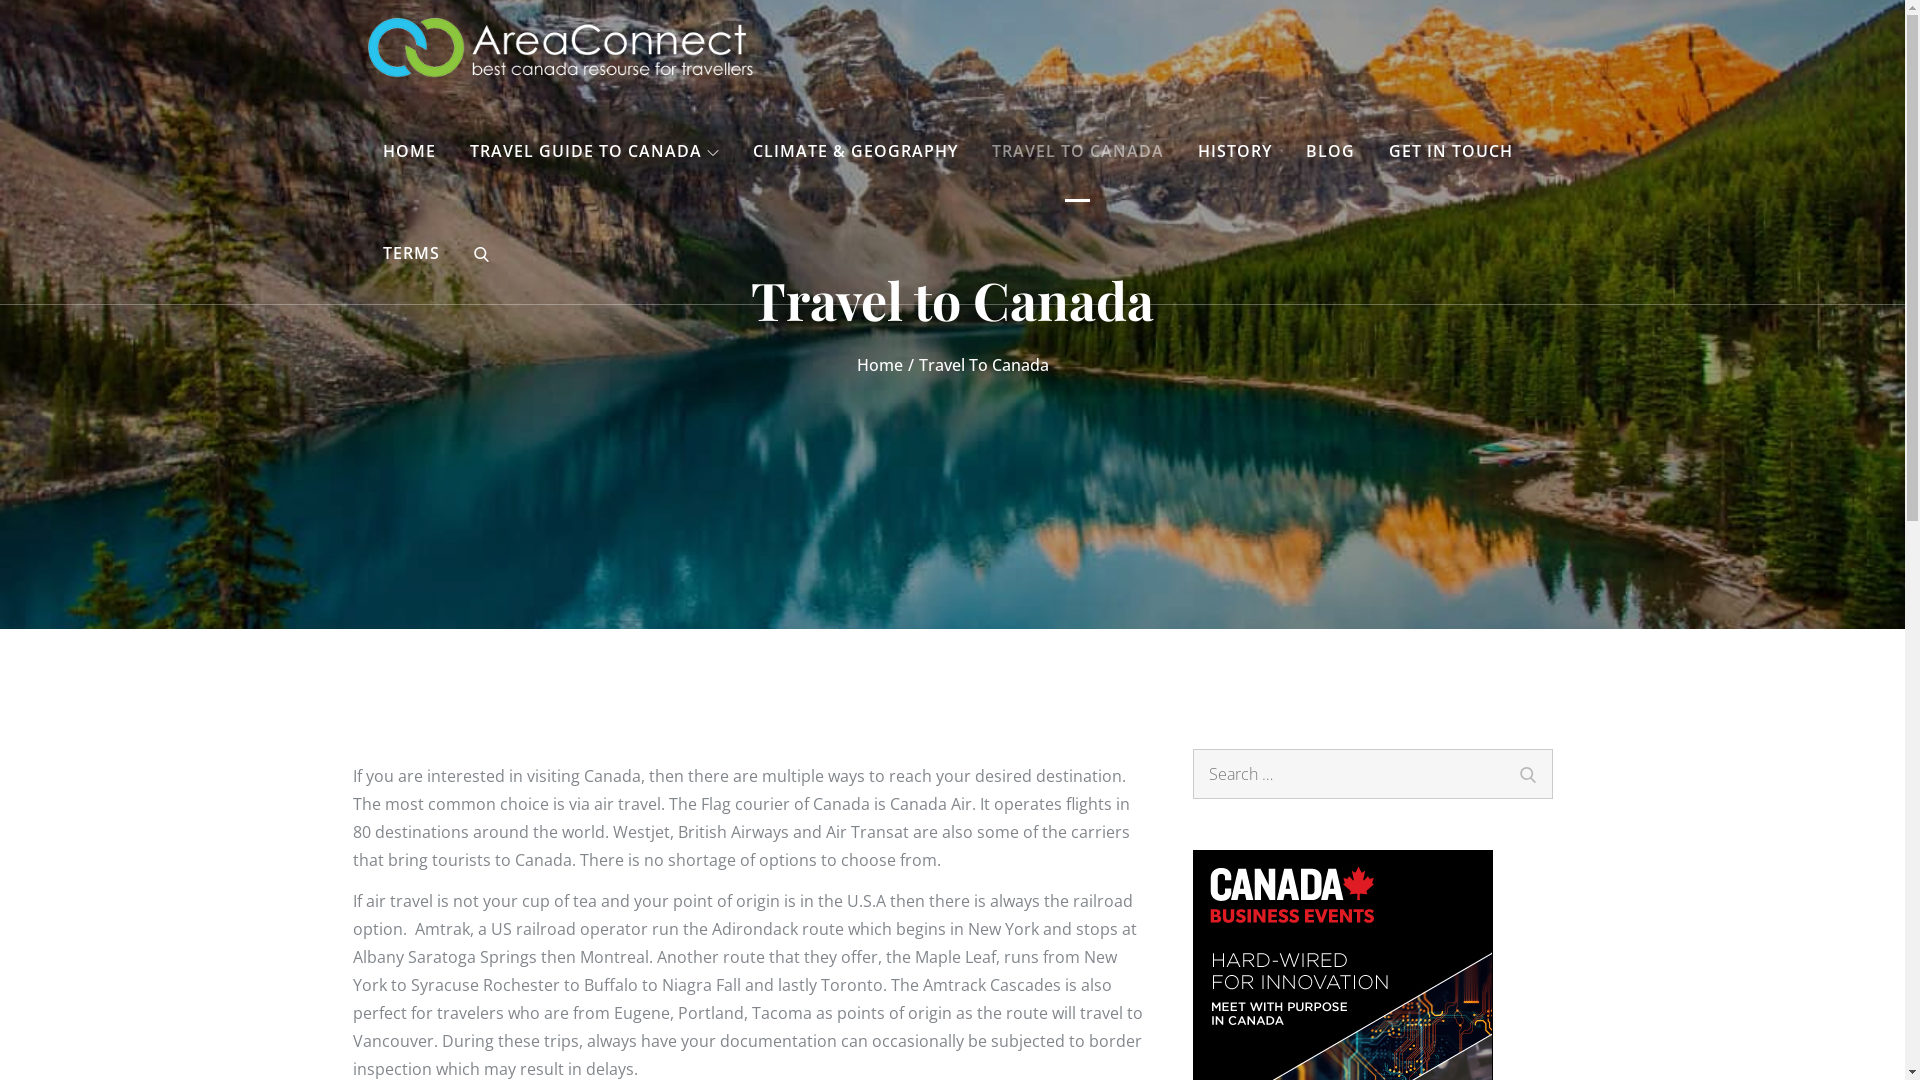  Describe the element at coordinates (879, 365) in the screenshot. I see `Home` at that location.